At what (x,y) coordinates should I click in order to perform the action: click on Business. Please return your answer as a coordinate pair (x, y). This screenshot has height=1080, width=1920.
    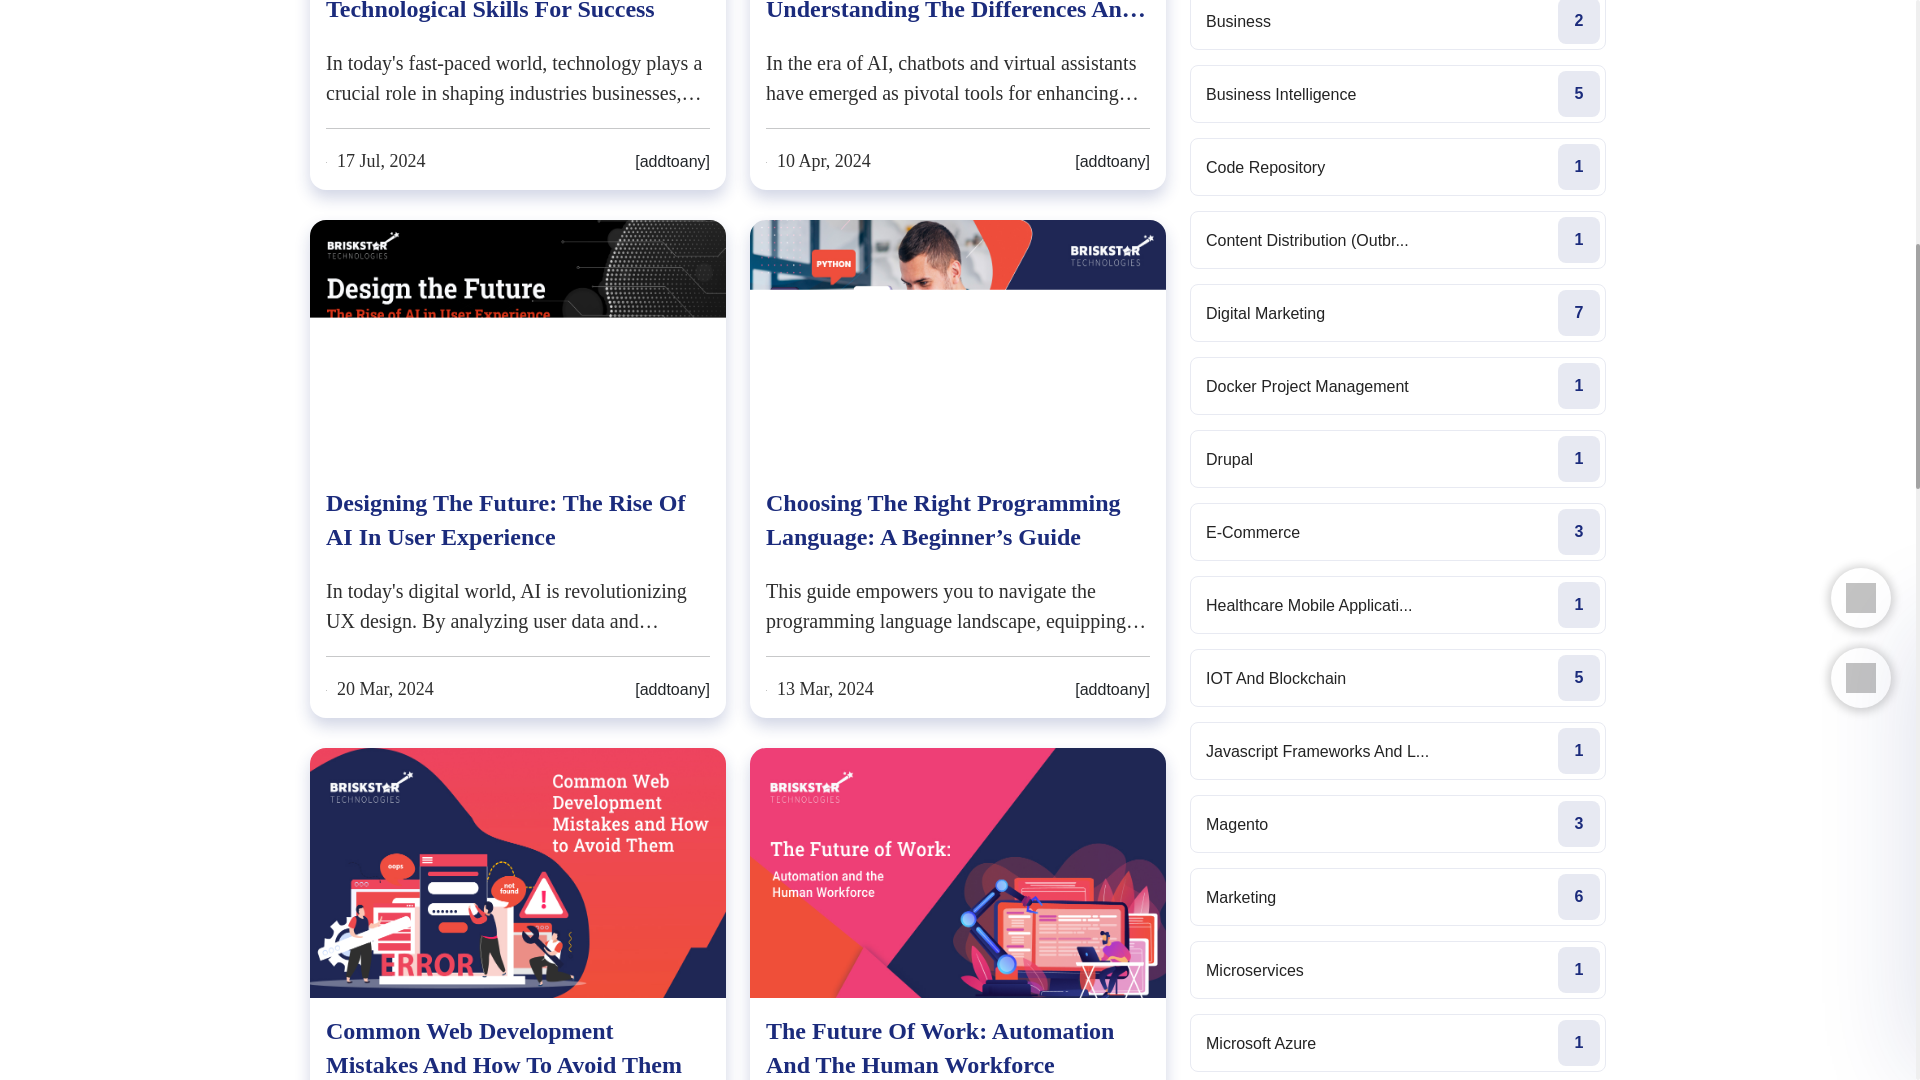
    Looking at the image, I should click on (1398, 24).